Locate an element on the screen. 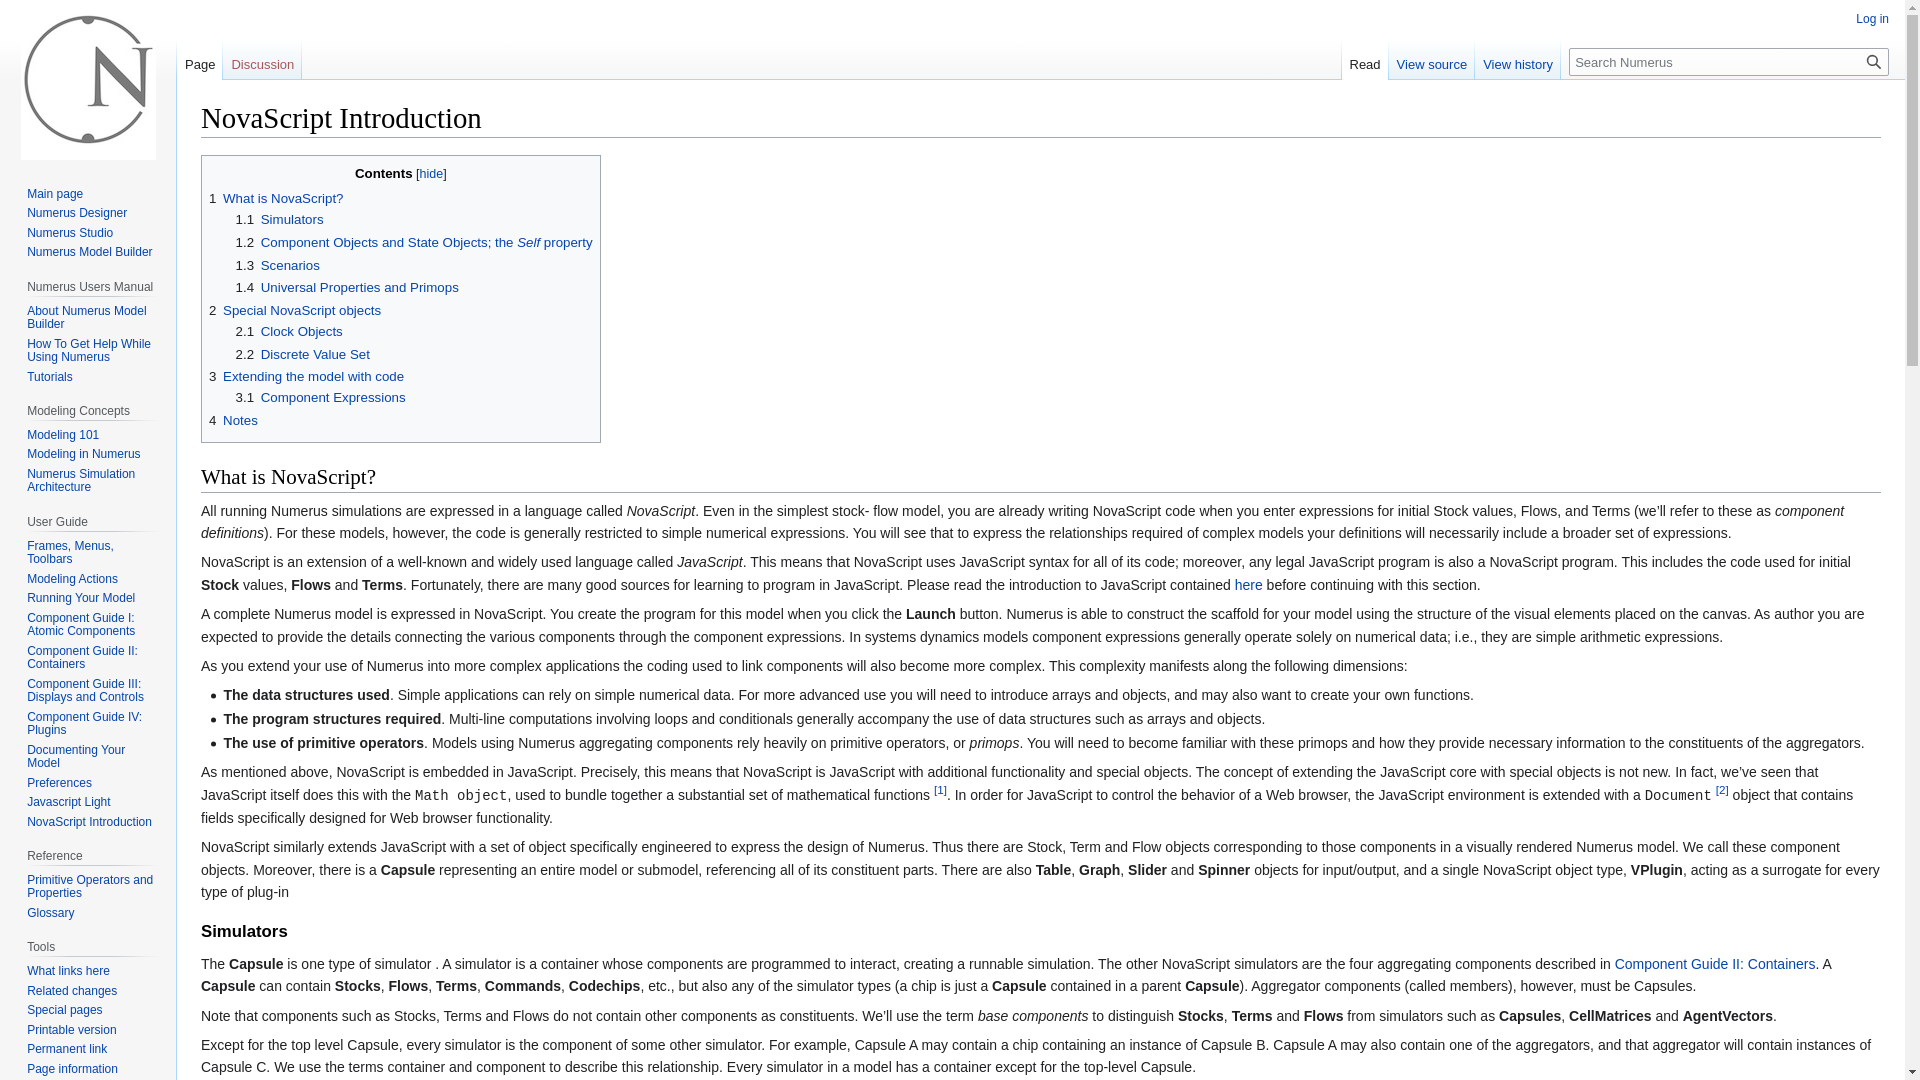  Search is located at coordinates (1874, 61).